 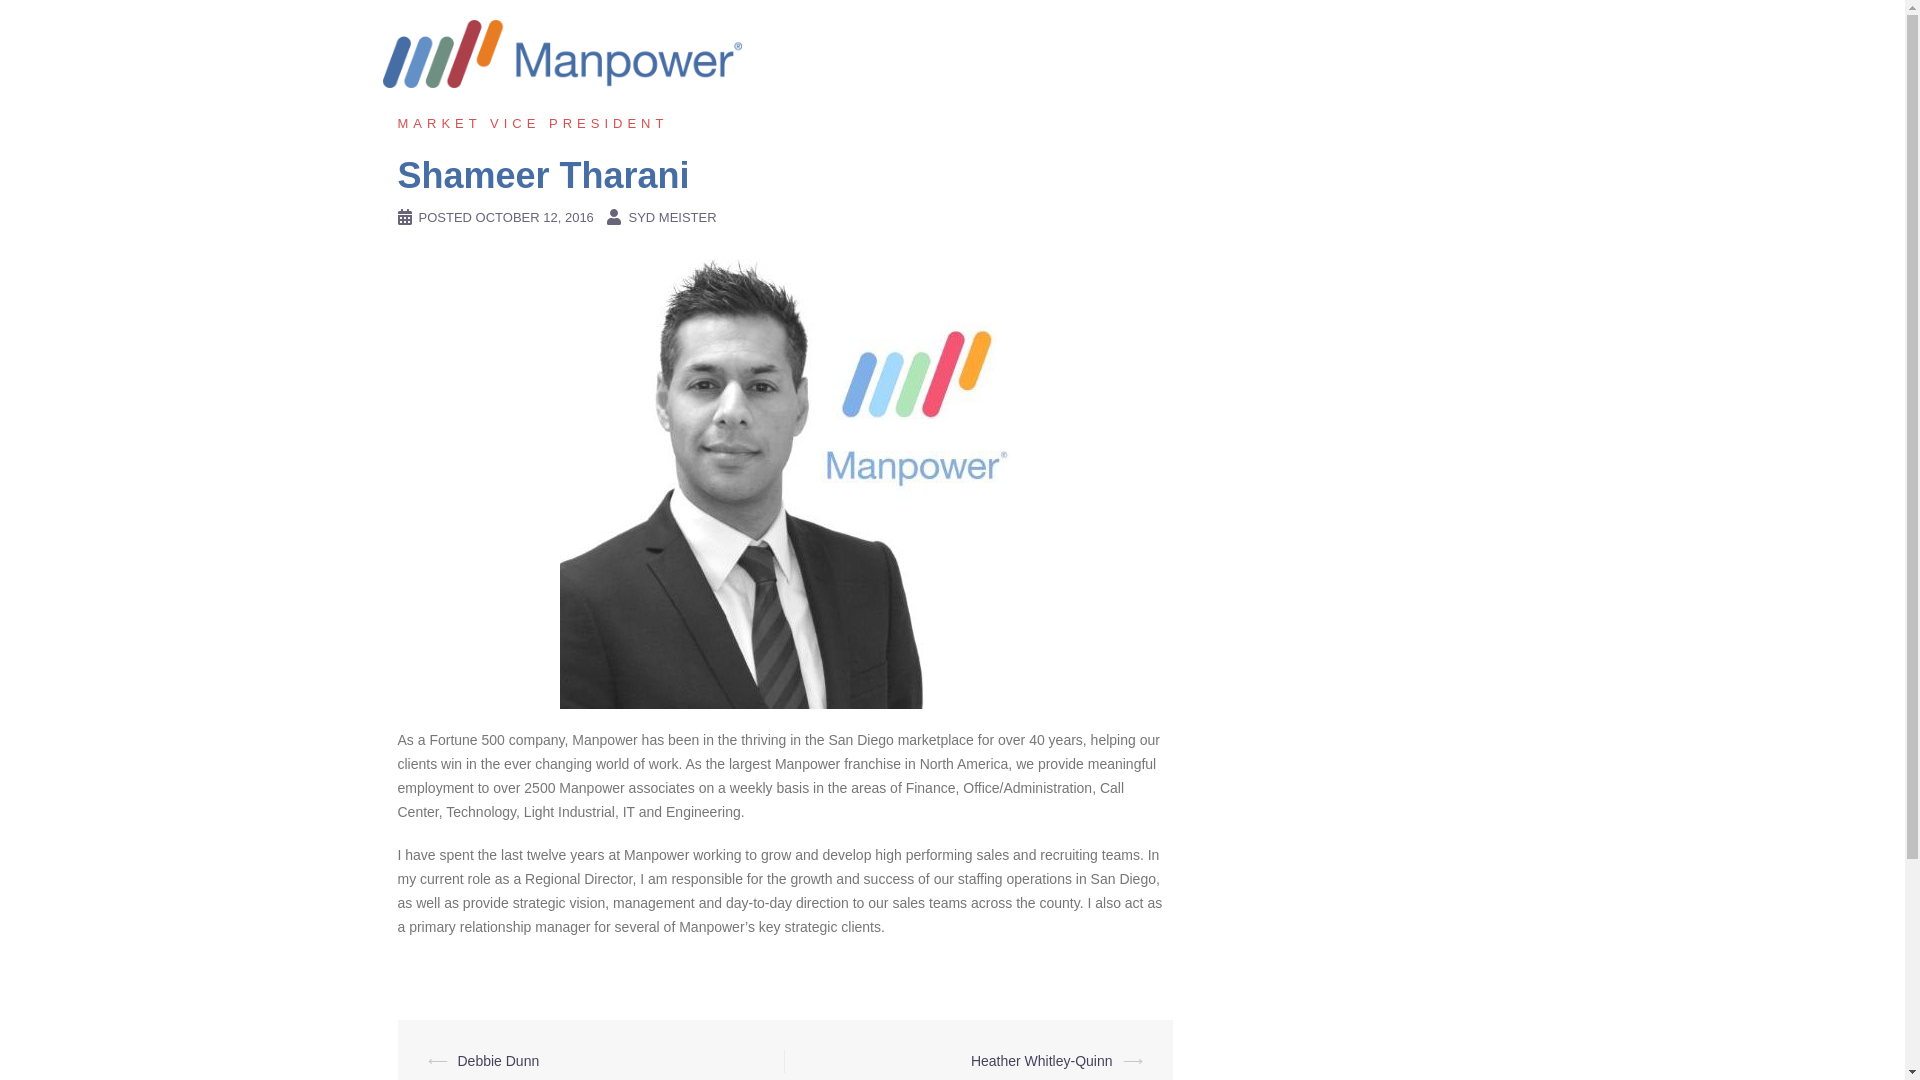 What do you see at coordinates (1030, 72) in the screenshot?
I see `Home` at bounding box center [1030, 72].